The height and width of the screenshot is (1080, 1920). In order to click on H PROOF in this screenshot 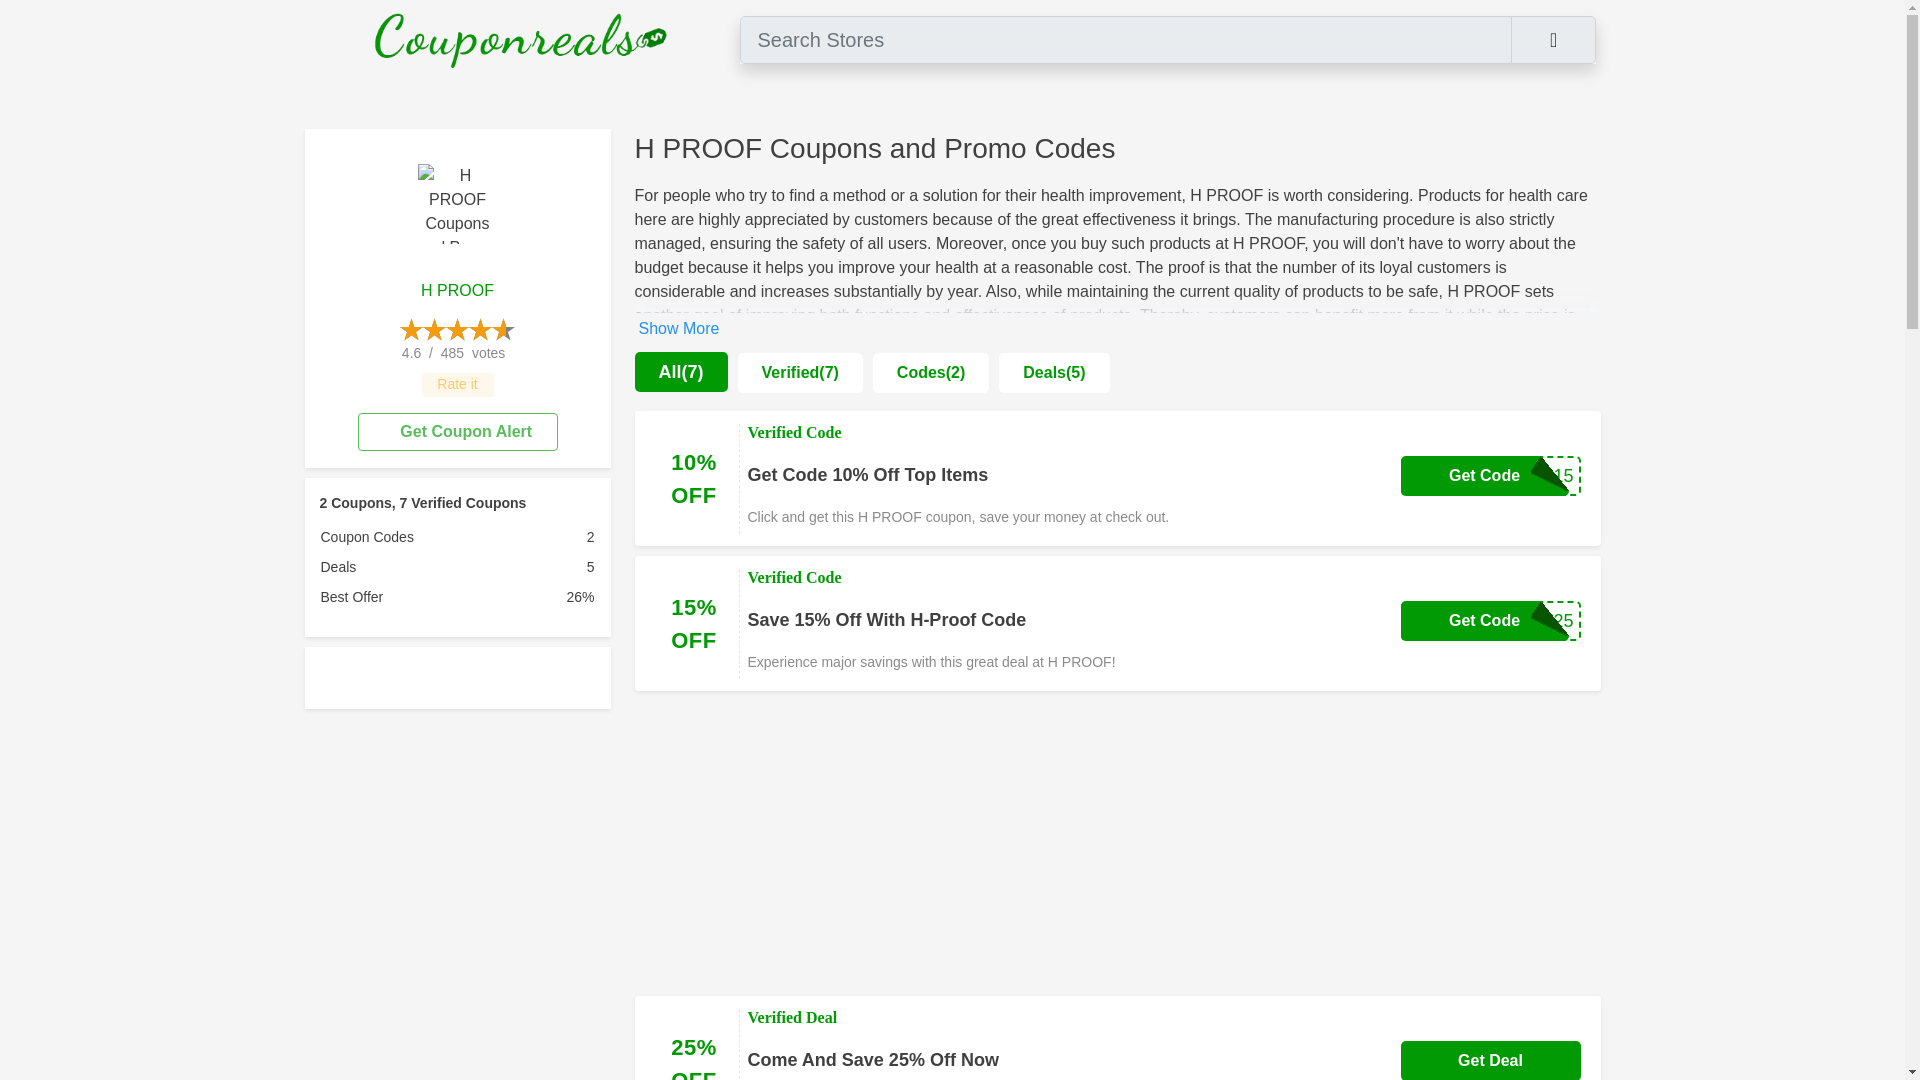, I will do `click(456, 290)`.